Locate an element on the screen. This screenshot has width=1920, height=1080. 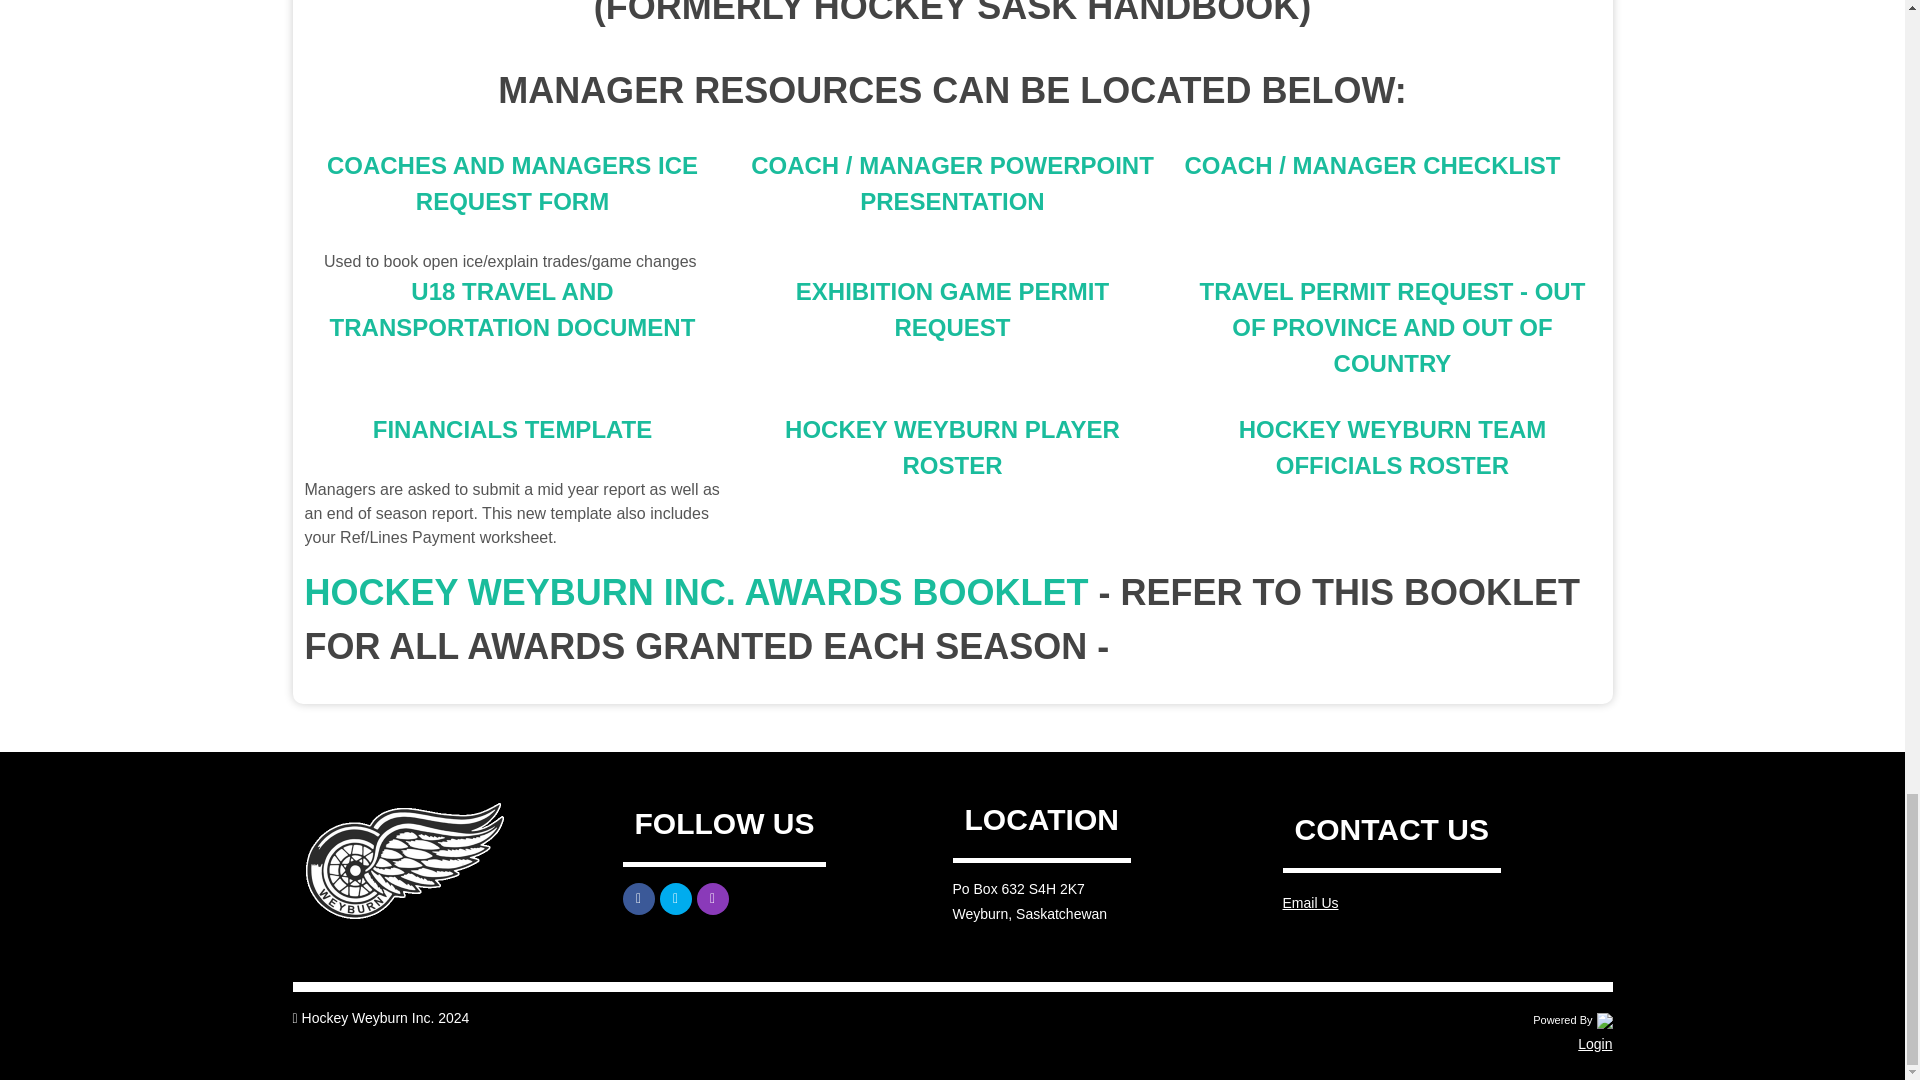
Rich Text Editor, editor6 is located at coordinates (512, 210).